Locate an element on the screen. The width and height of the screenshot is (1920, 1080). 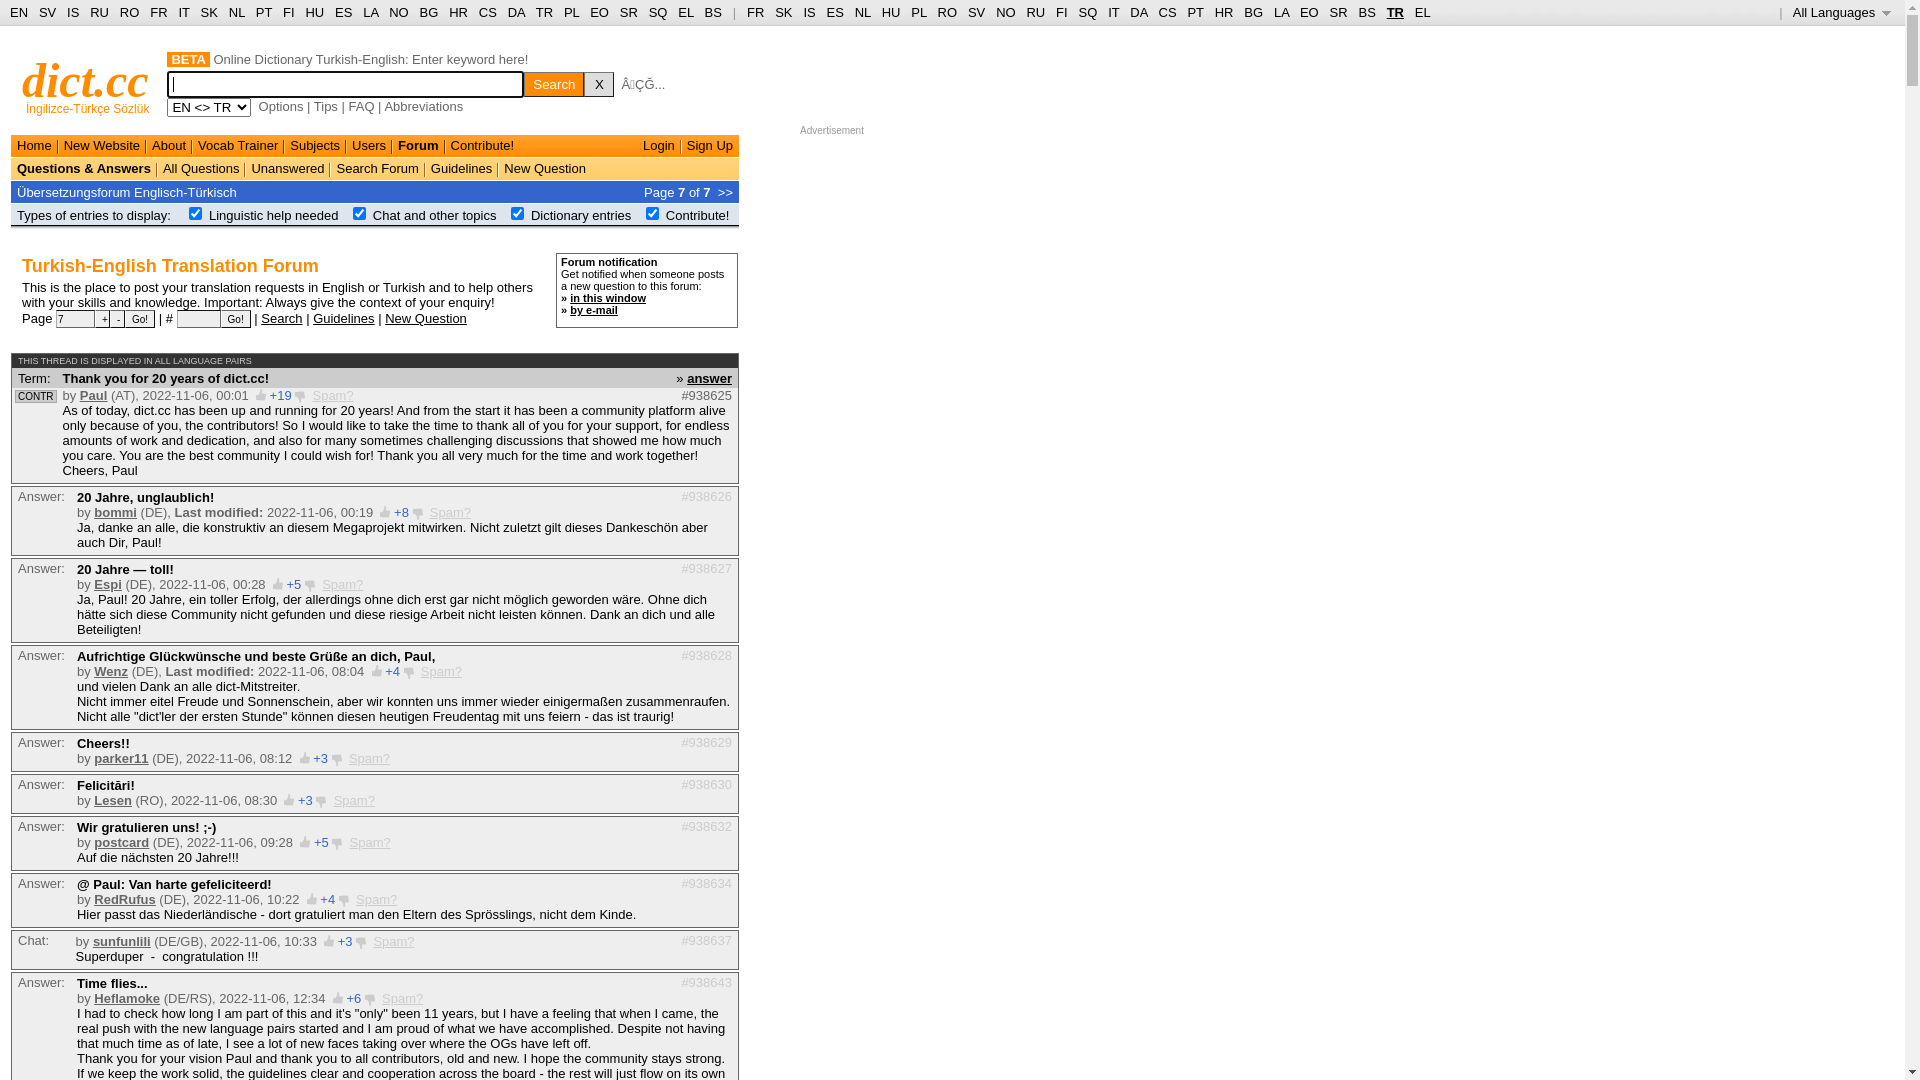
Search Forum is located at coordinates (377, 168).